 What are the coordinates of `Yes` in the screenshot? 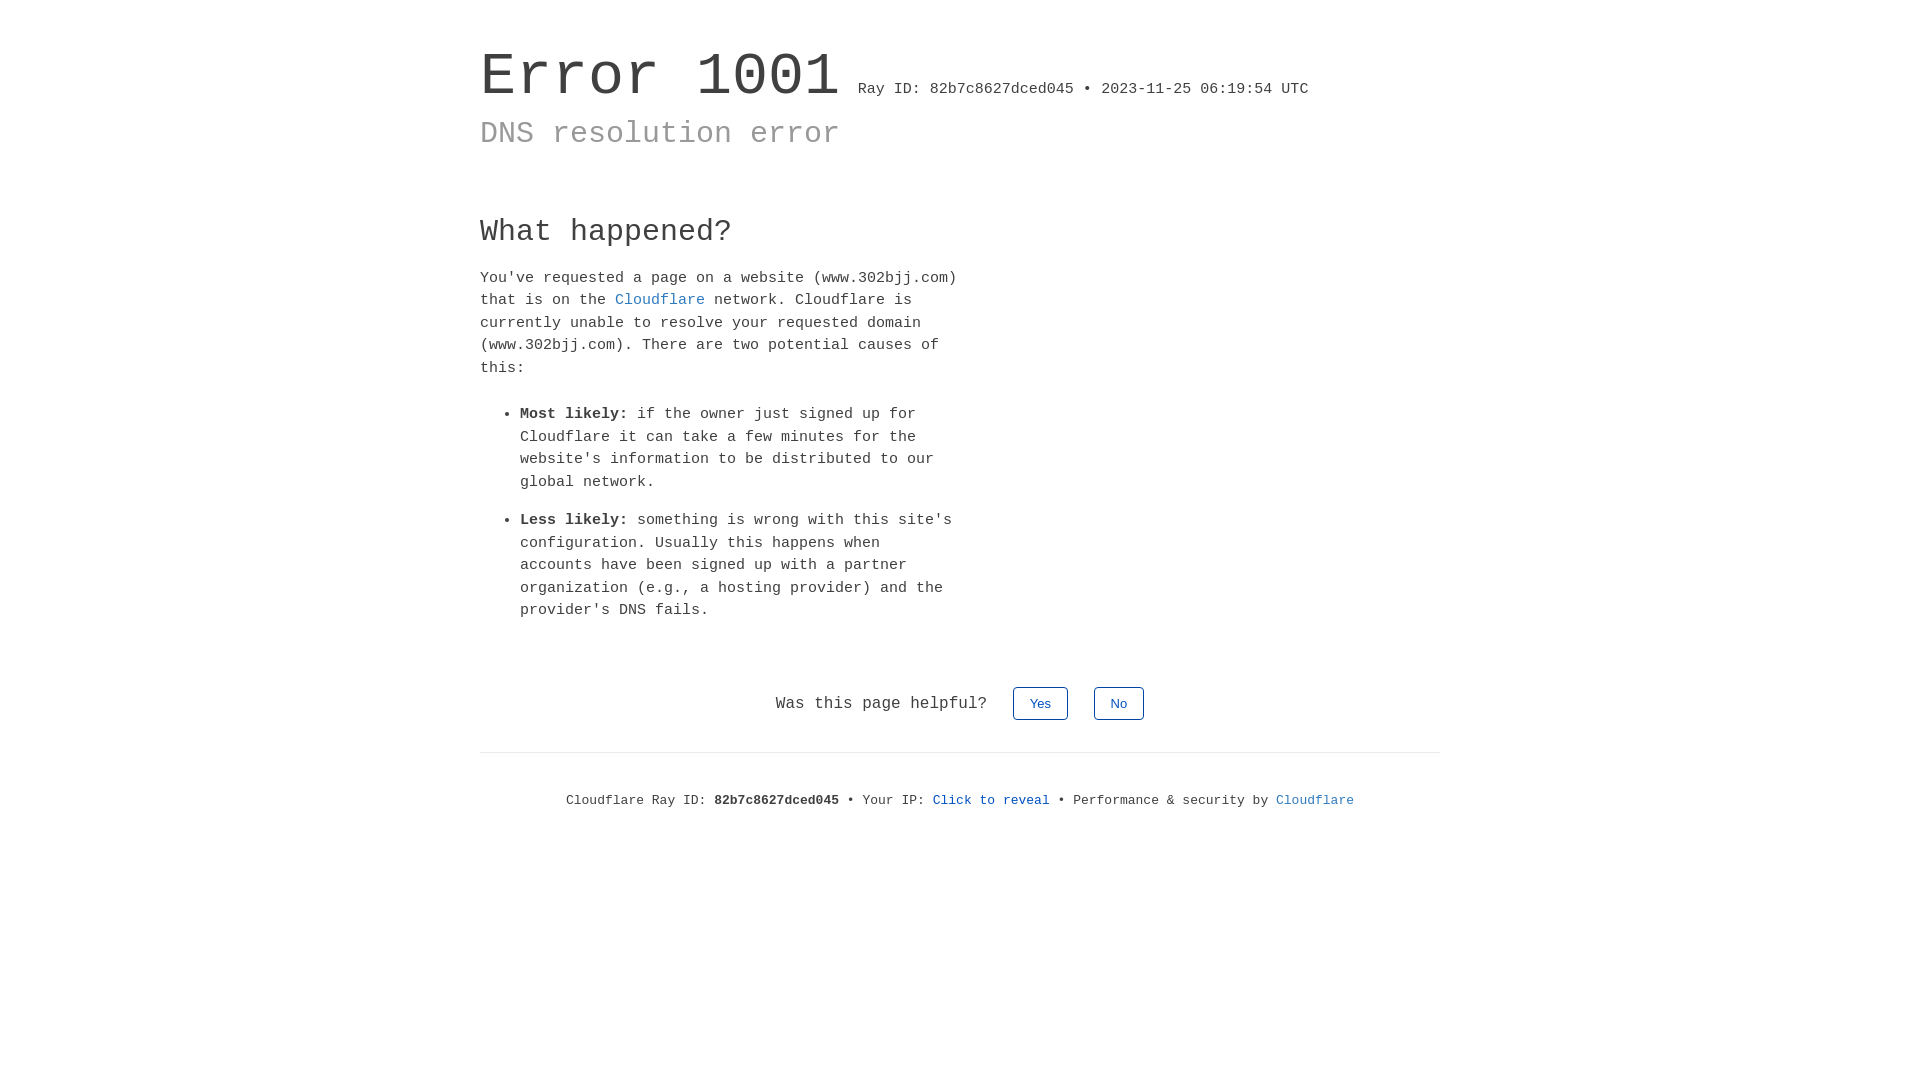 It's located at (1040, 702).